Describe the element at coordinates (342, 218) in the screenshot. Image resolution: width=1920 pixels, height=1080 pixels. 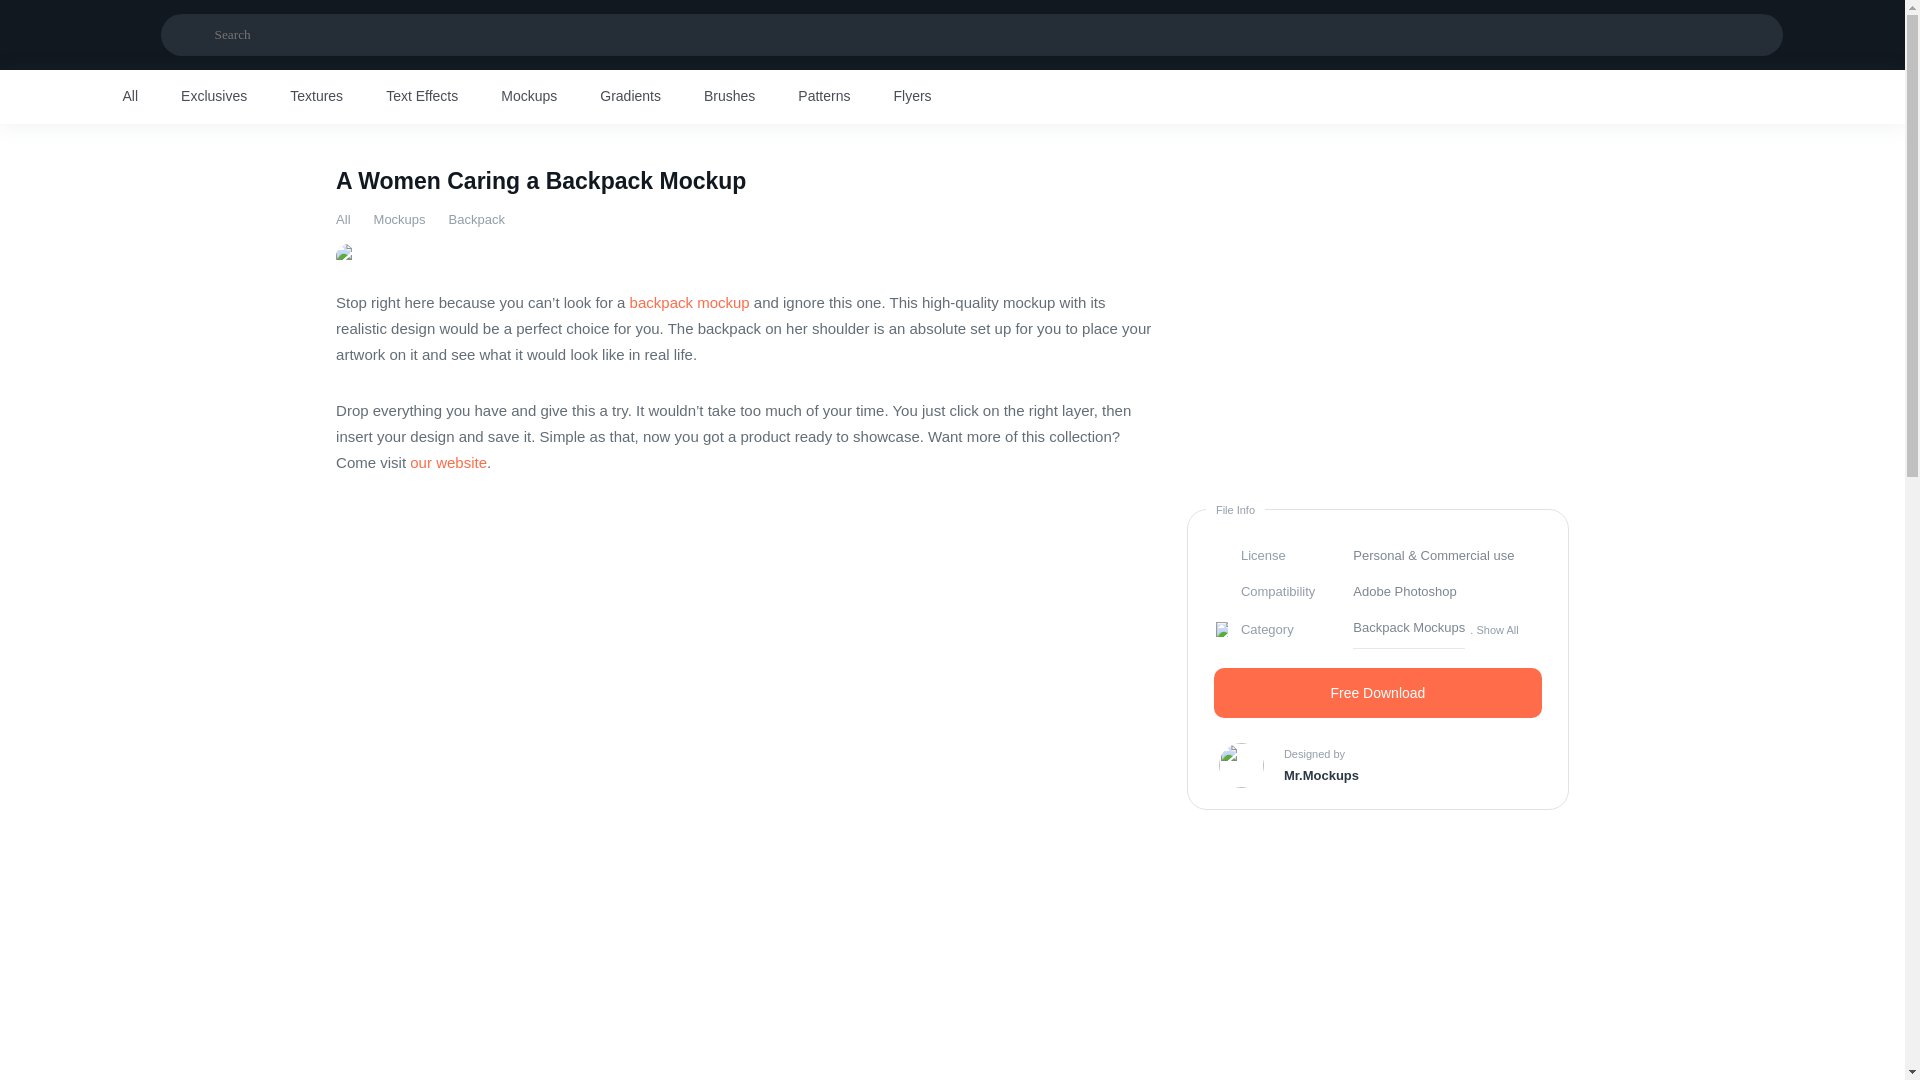
I see `All` at that location.